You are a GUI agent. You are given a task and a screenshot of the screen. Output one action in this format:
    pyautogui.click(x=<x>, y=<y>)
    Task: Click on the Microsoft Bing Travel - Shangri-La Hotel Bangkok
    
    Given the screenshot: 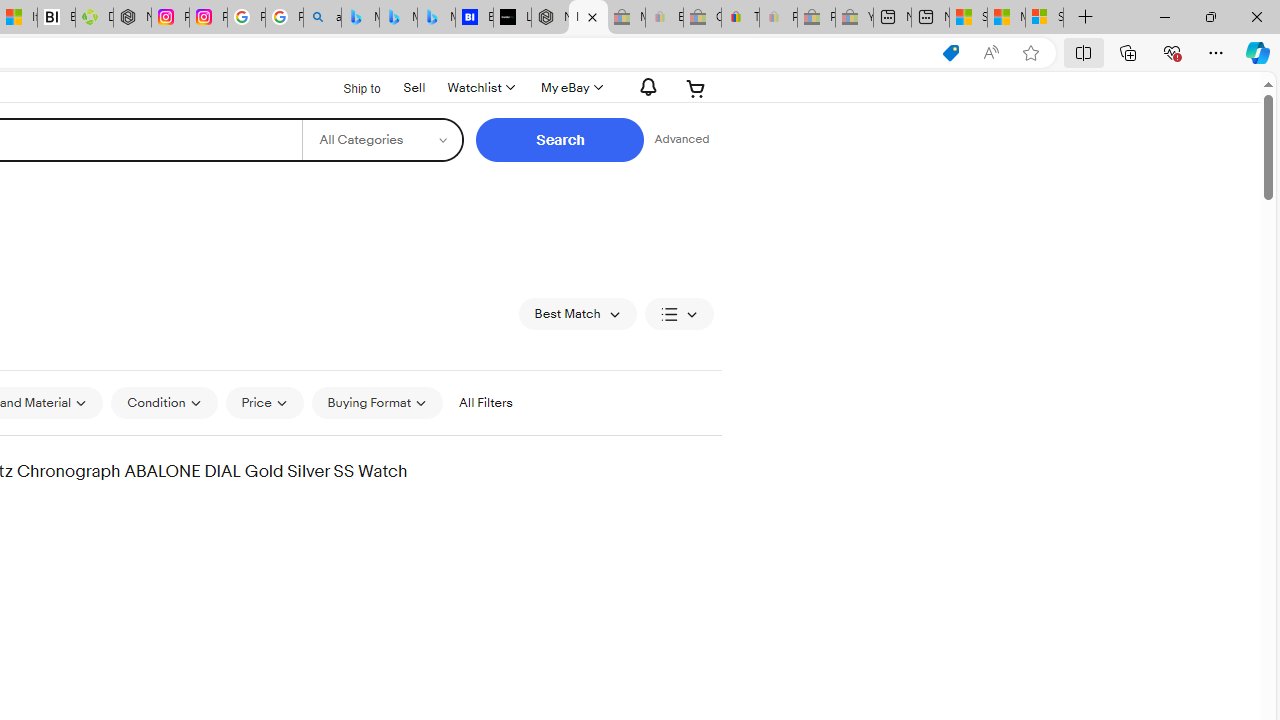 What is the action you would take?
    pyautogui.click(x=436, y=18)
    